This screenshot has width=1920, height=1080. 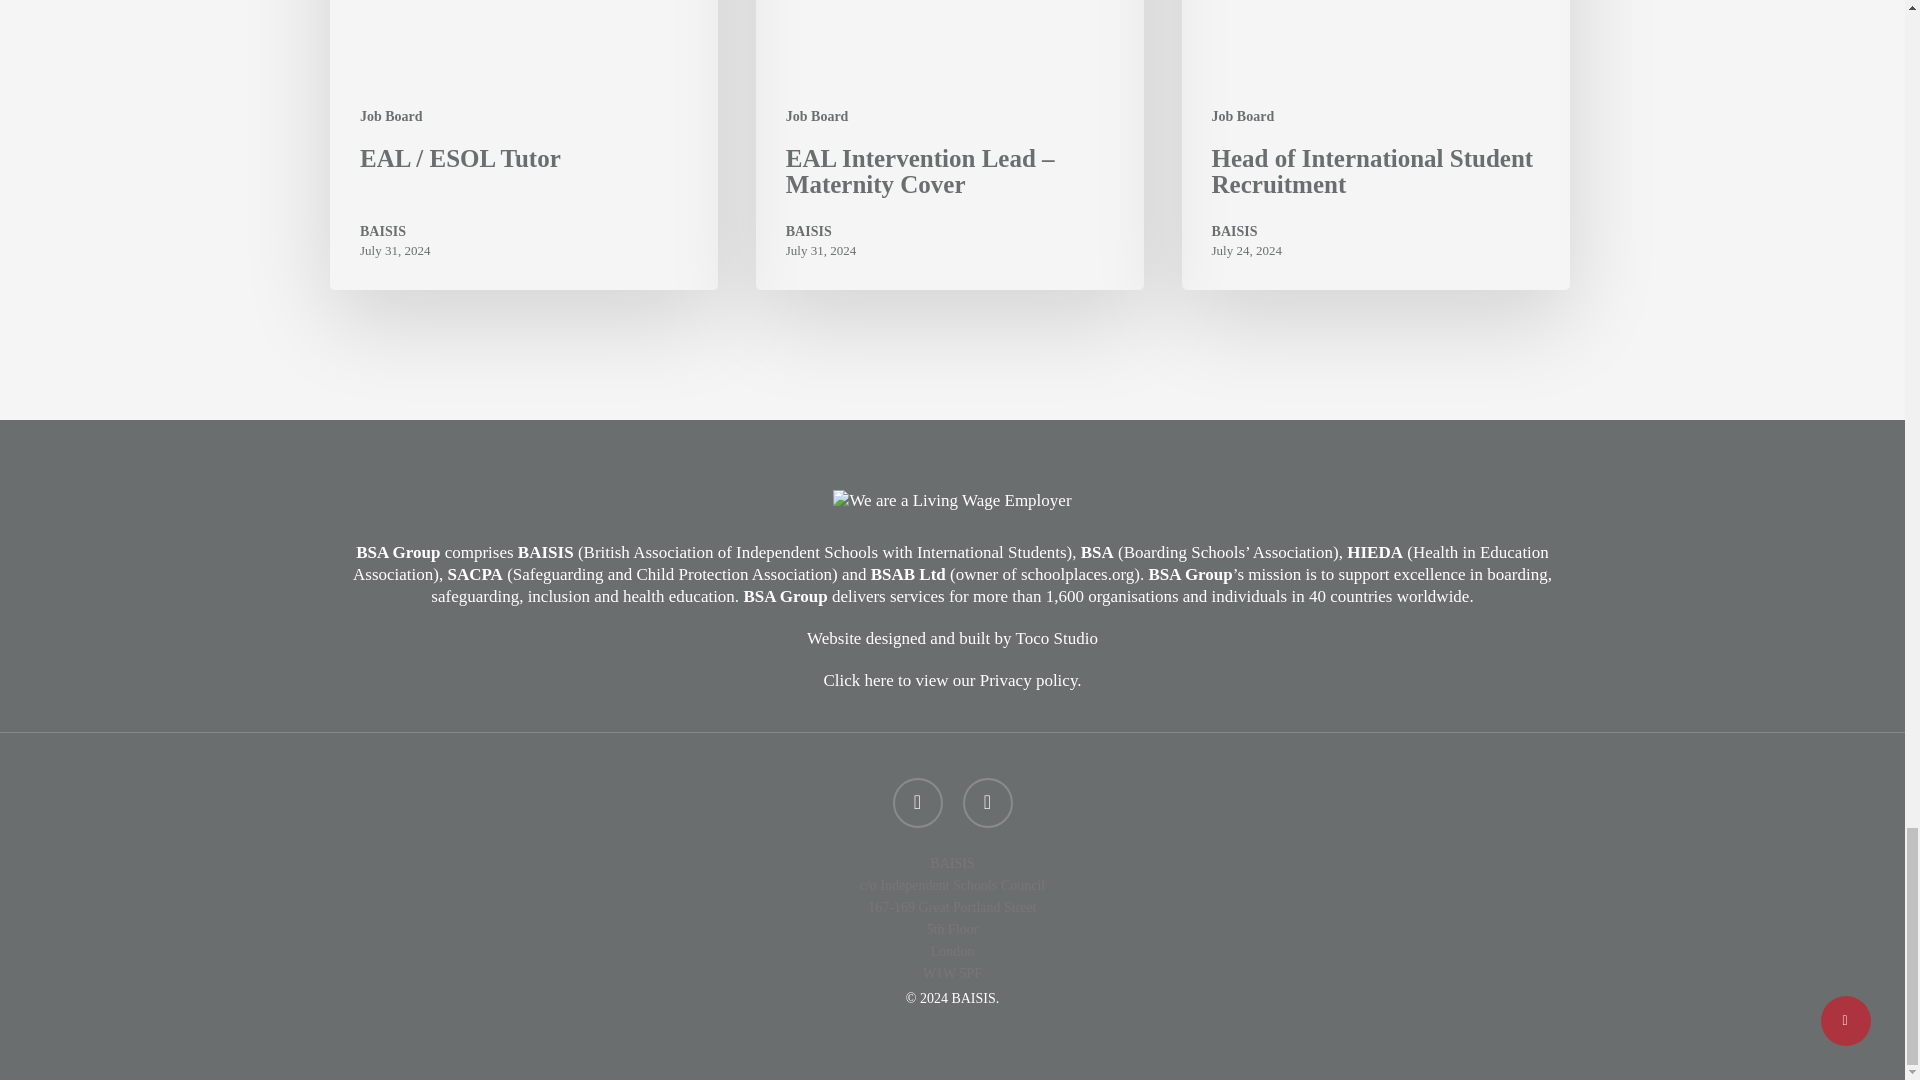 I want to click on Head of International Student Recruitment, so click(x=1376, y=145).